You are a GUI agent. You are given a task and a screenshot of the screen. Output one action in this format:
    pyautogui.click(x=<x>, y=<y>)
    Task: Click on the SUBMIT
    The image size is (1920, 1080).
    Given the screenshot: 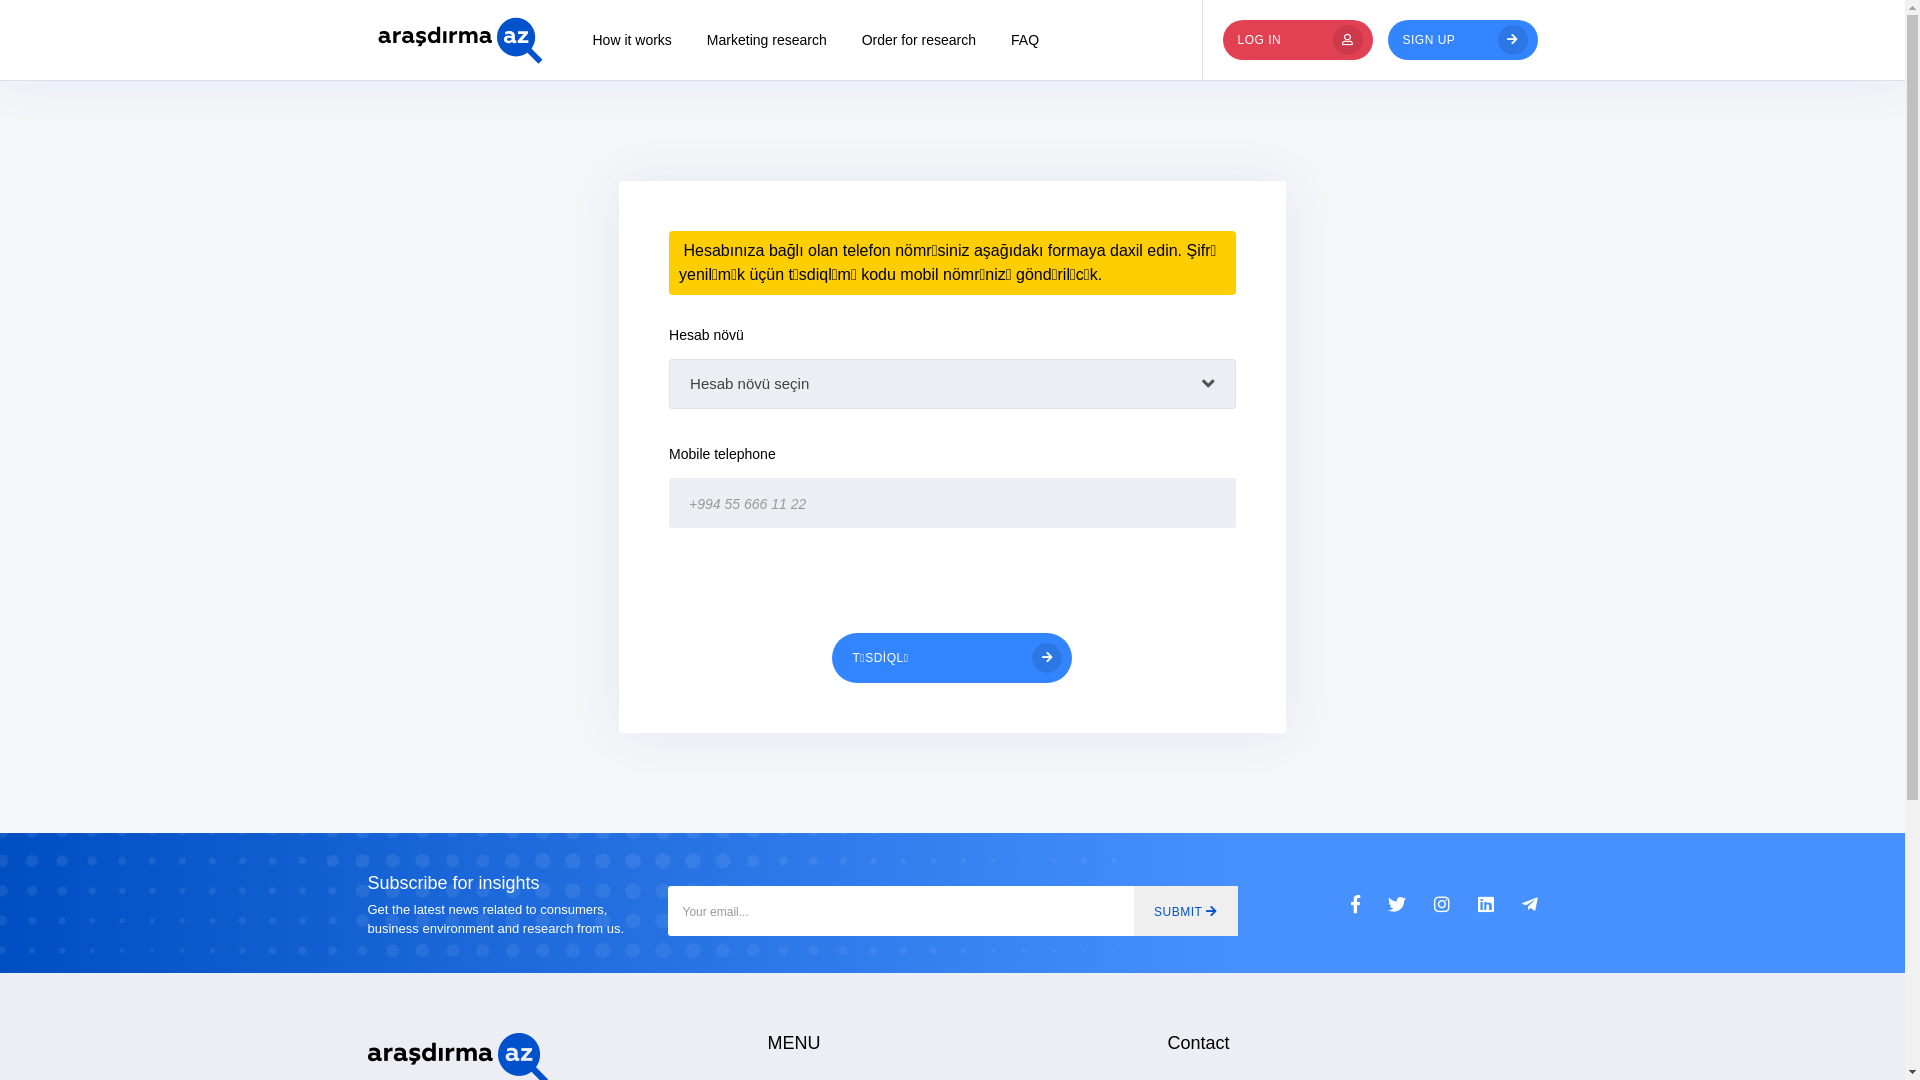 What is the action you would take?
    pyautogui.click(x=1186, y=911)
    